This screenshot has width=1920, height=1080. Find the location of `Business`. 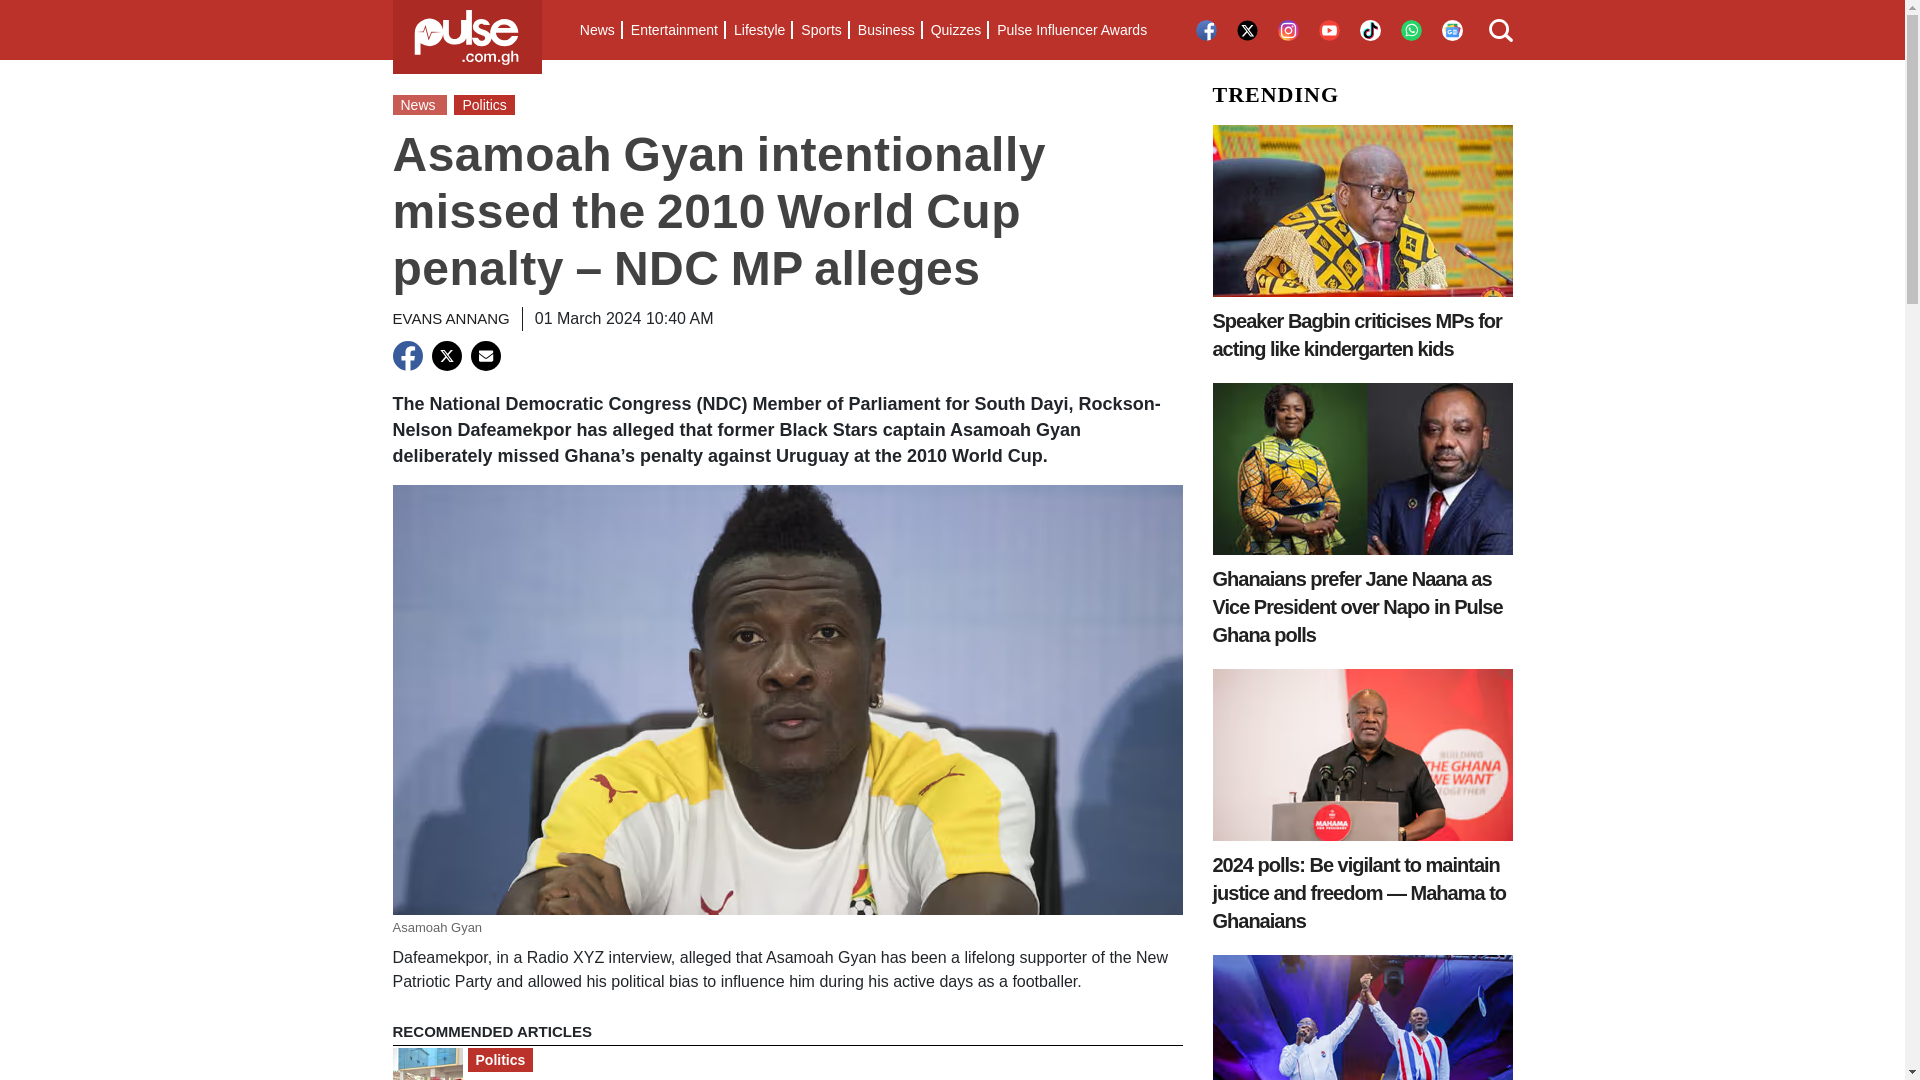

Business is located at coordinates (886, 30).